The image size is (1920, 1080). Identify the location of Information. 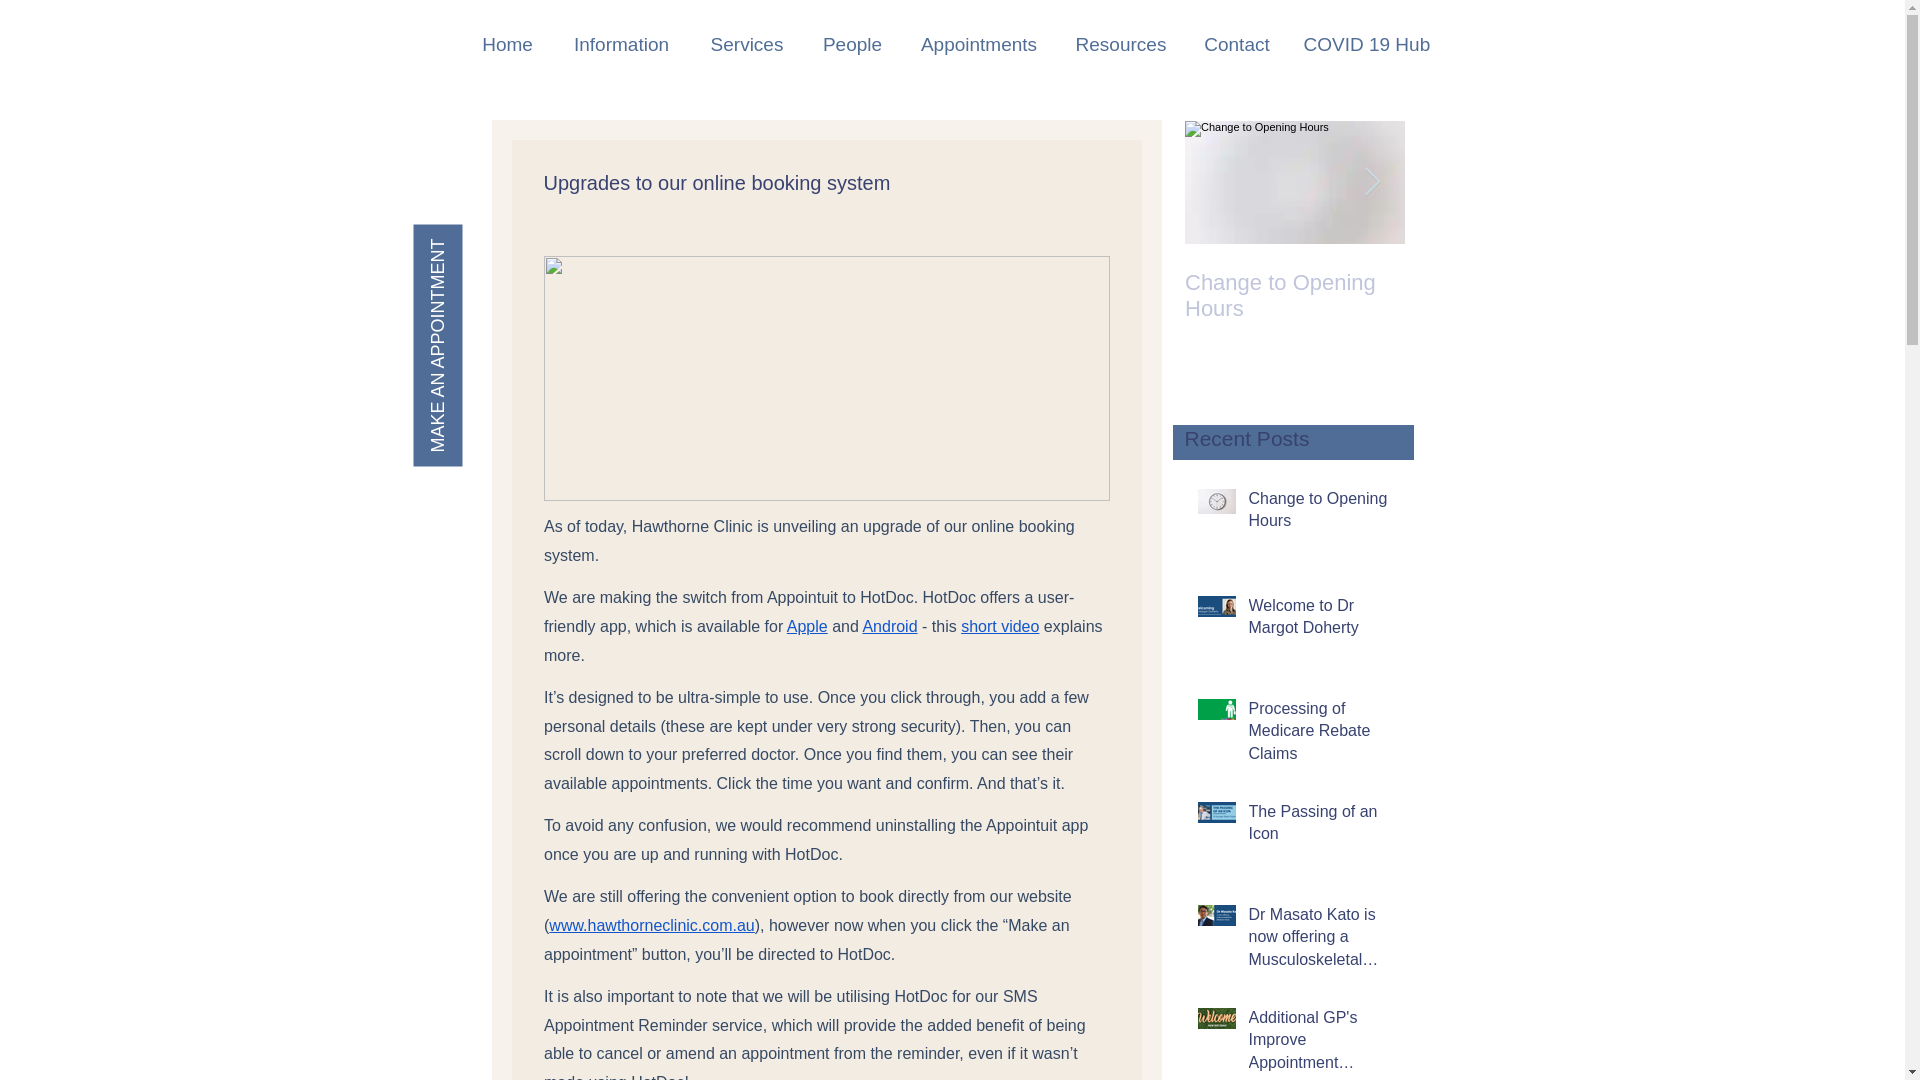
(620, 44).